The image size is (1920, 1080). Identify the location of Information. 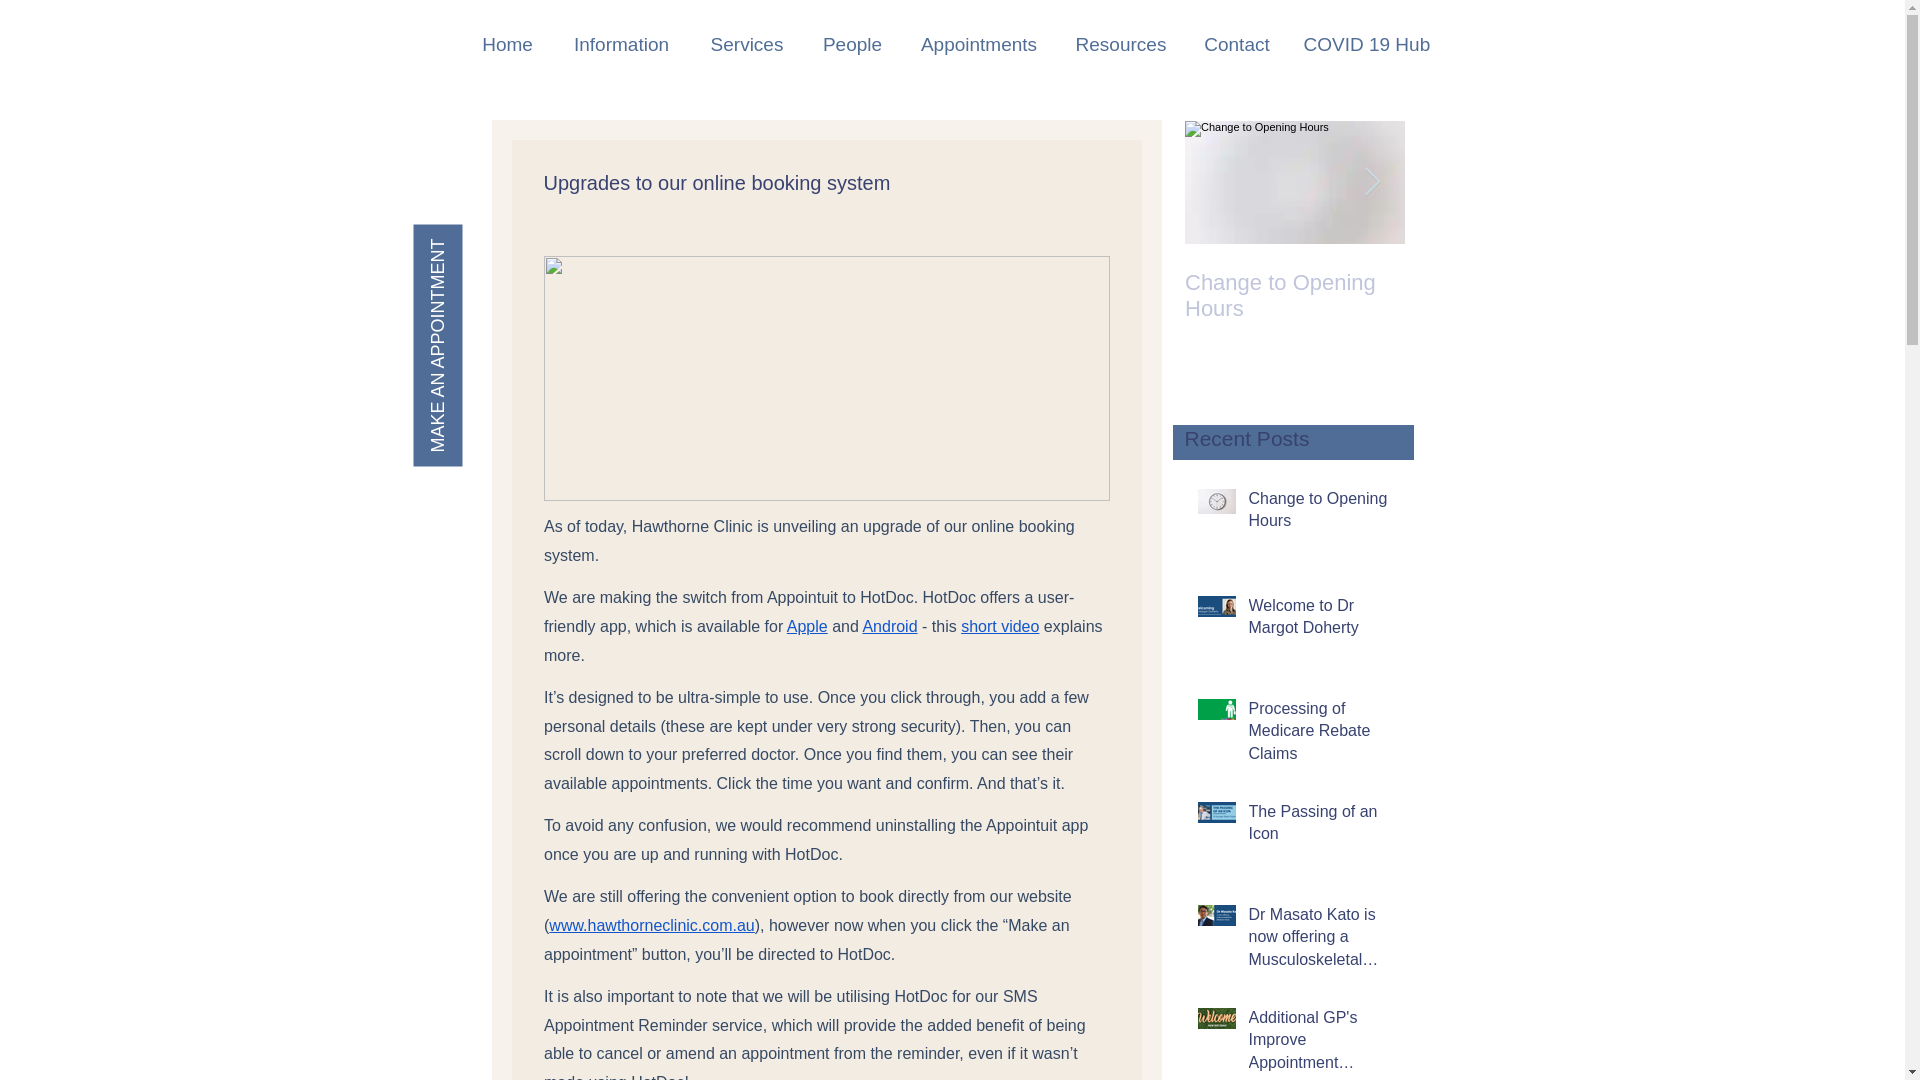
(620, 44).